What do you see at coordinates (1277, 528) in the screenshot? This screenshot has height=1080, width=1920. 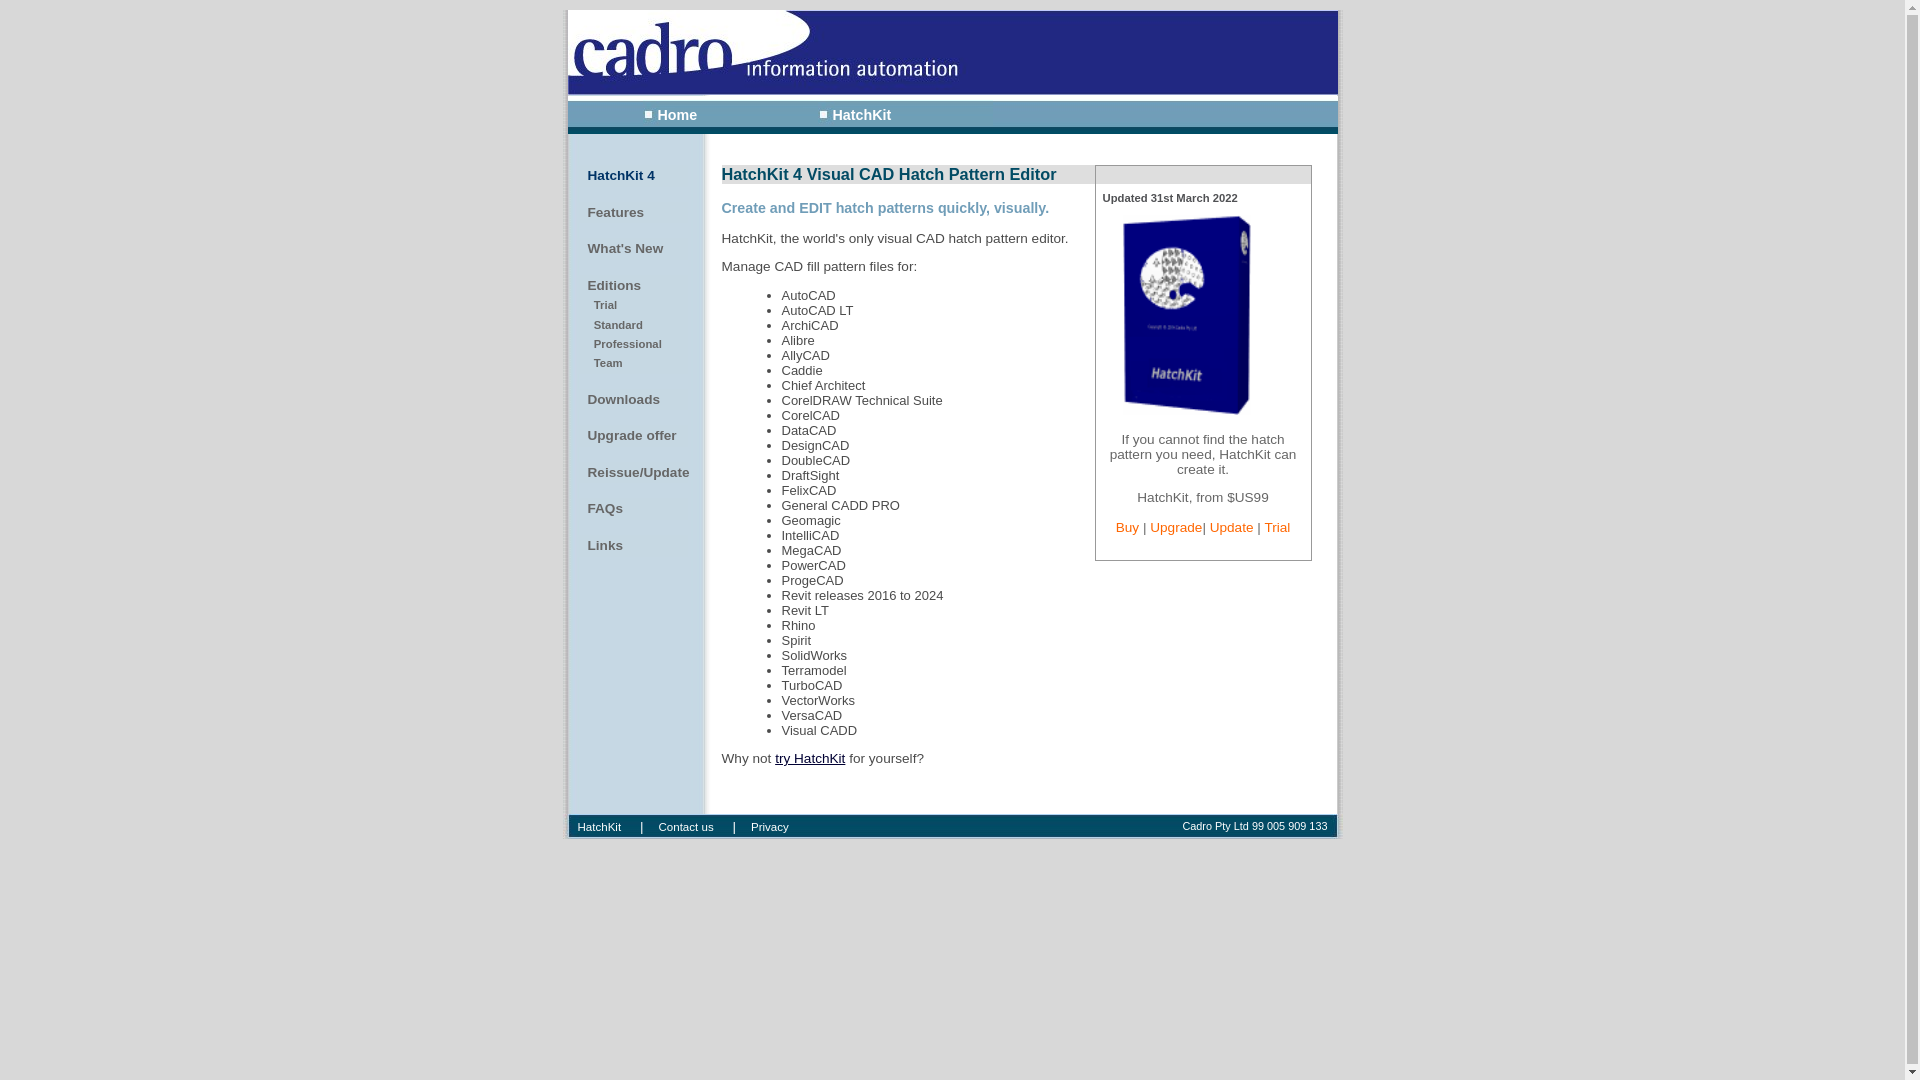 I see `Trial` at bounding box center [1277, 528].